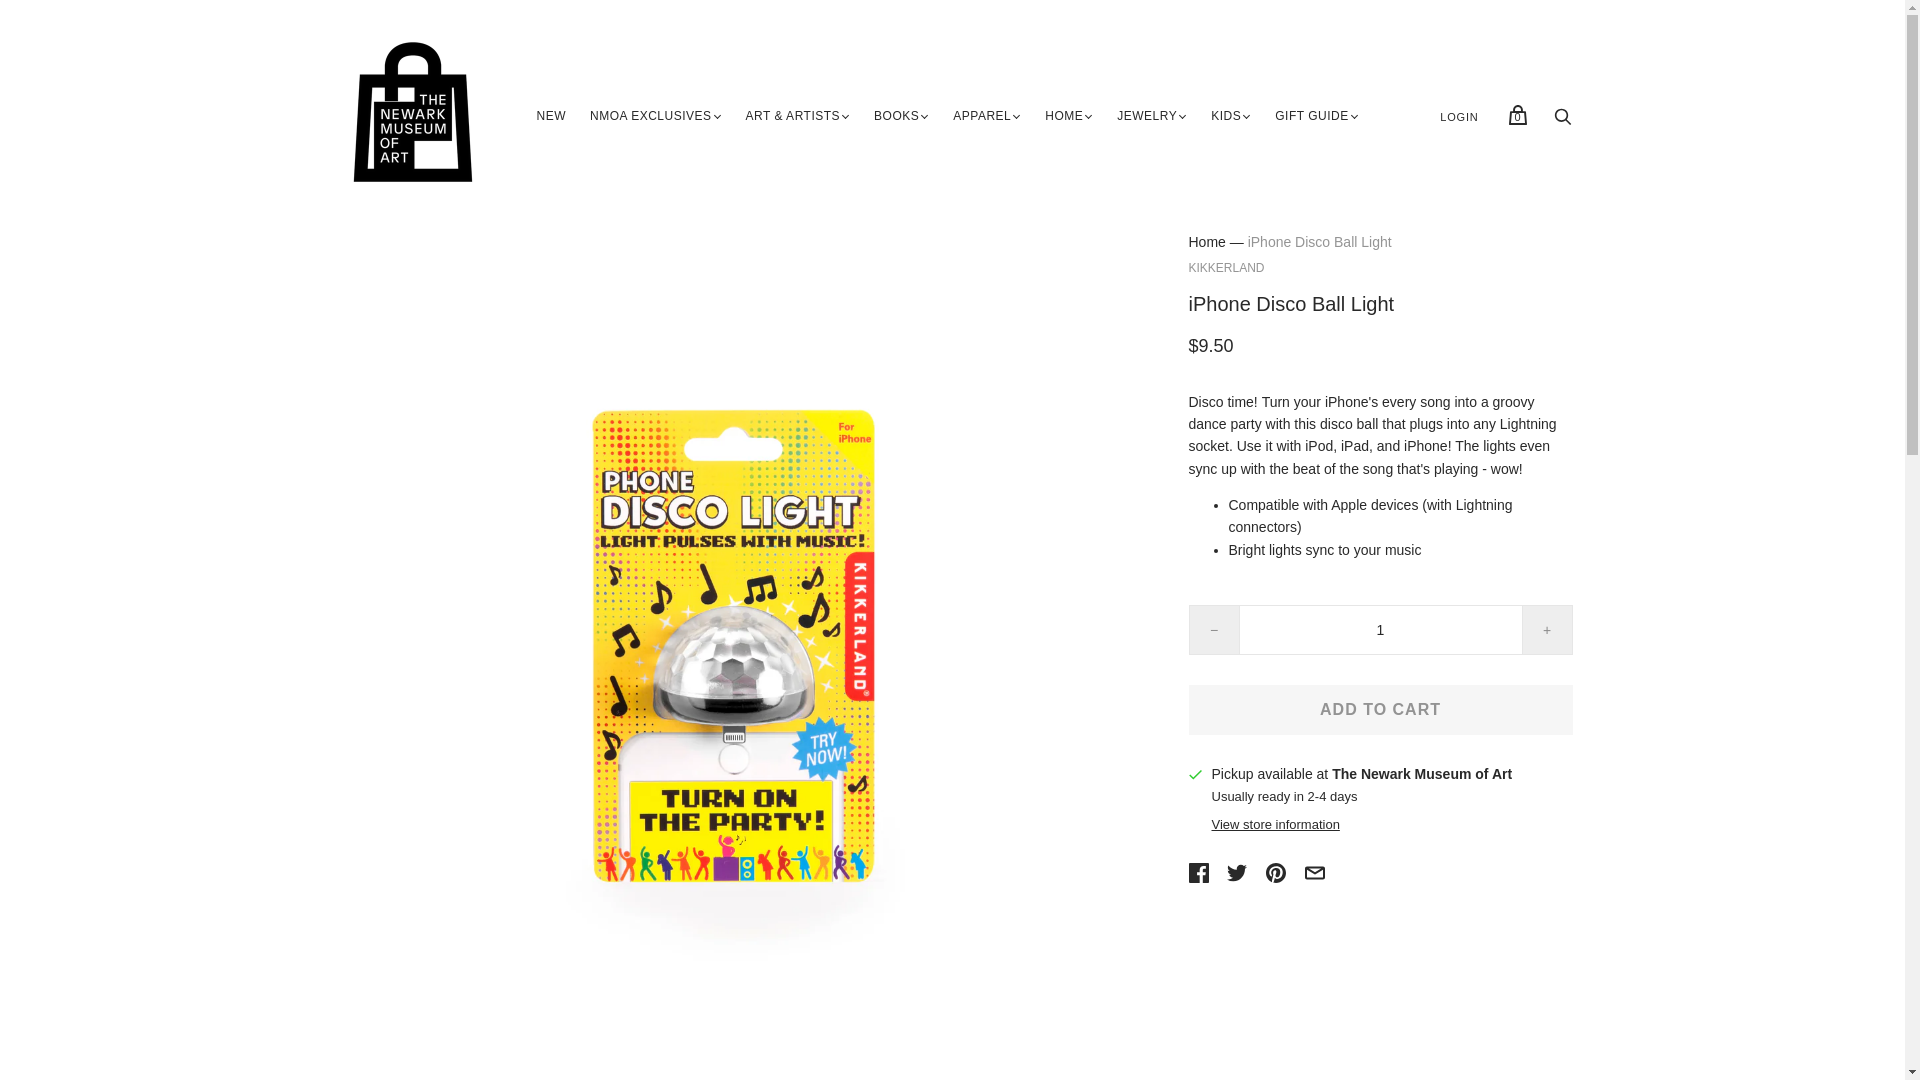 The height and width of the screenshot is (1080, 1920). I want to click on 1, so click(1380, 629).